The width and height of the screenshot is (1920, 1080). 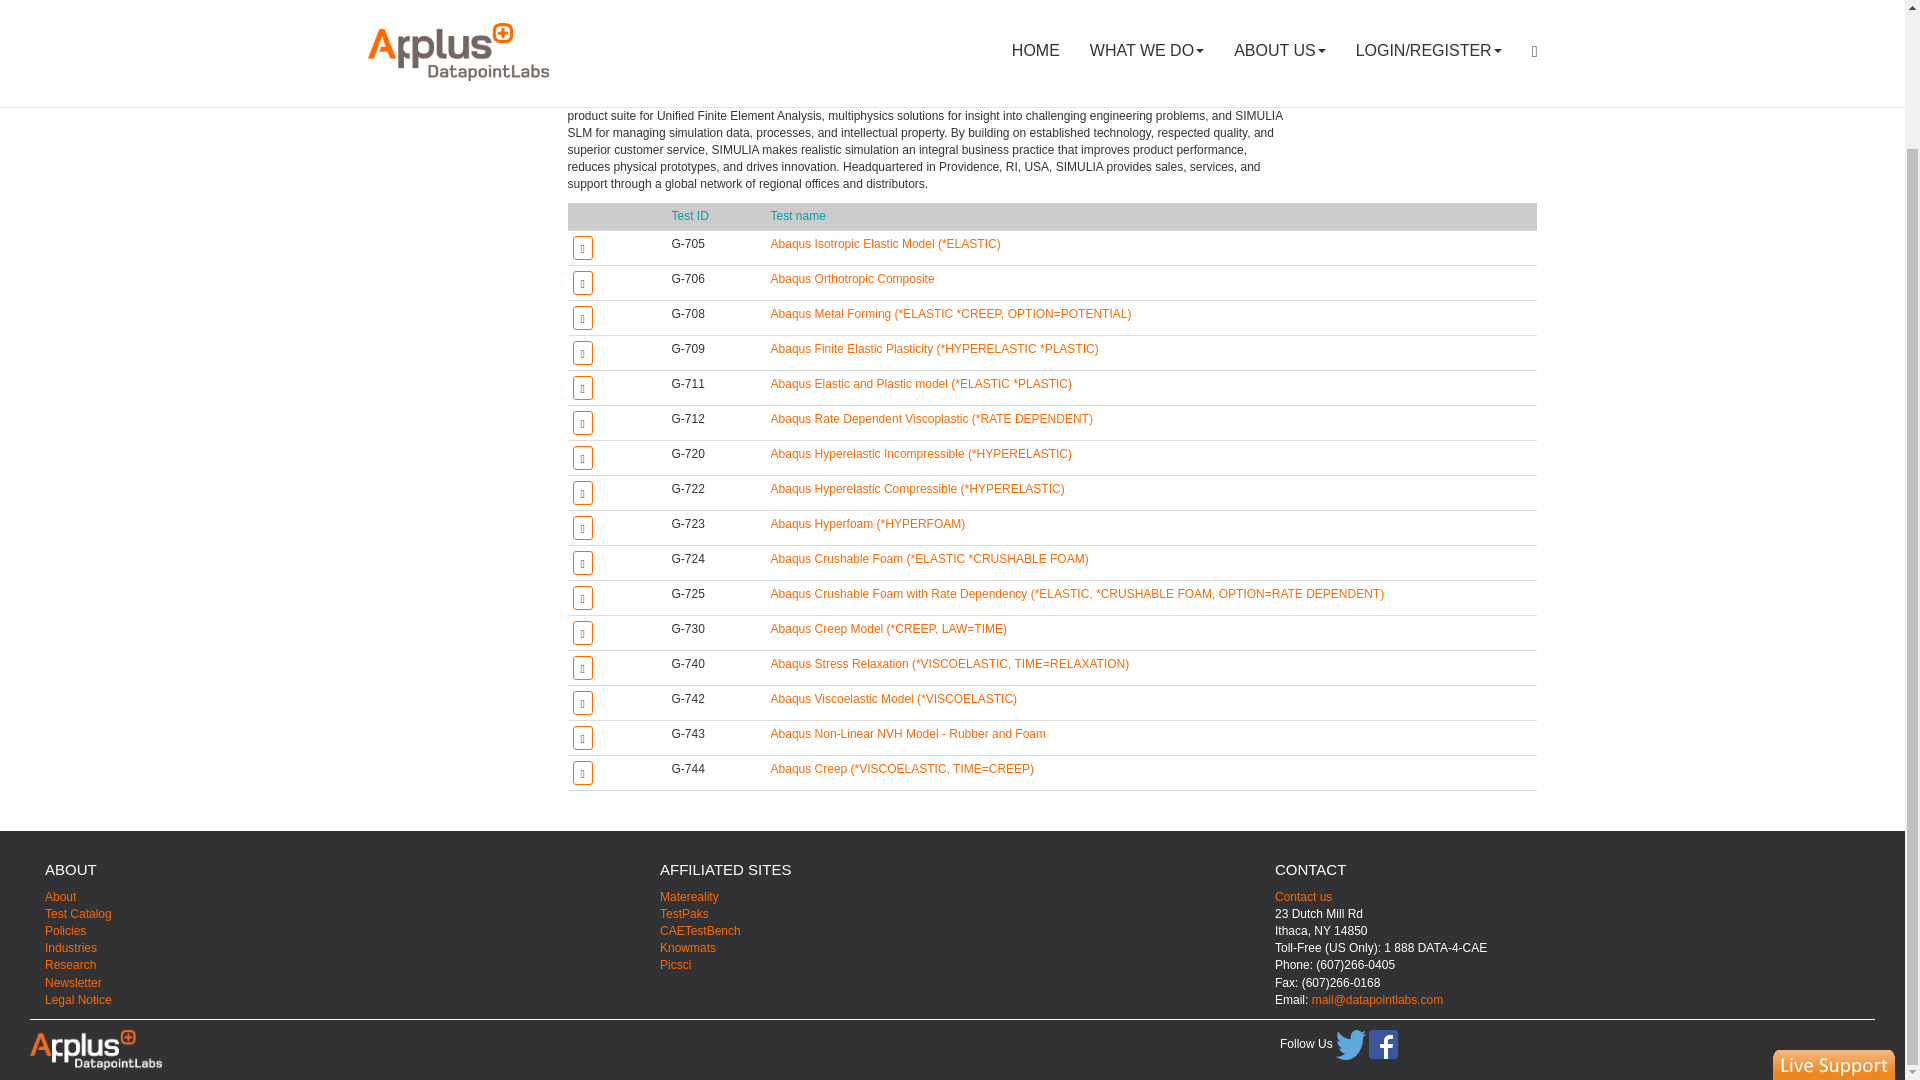 What do you see at coordinates (1078, 594) in the screenshot?
I see `View` at bounding box center [1078, 594].